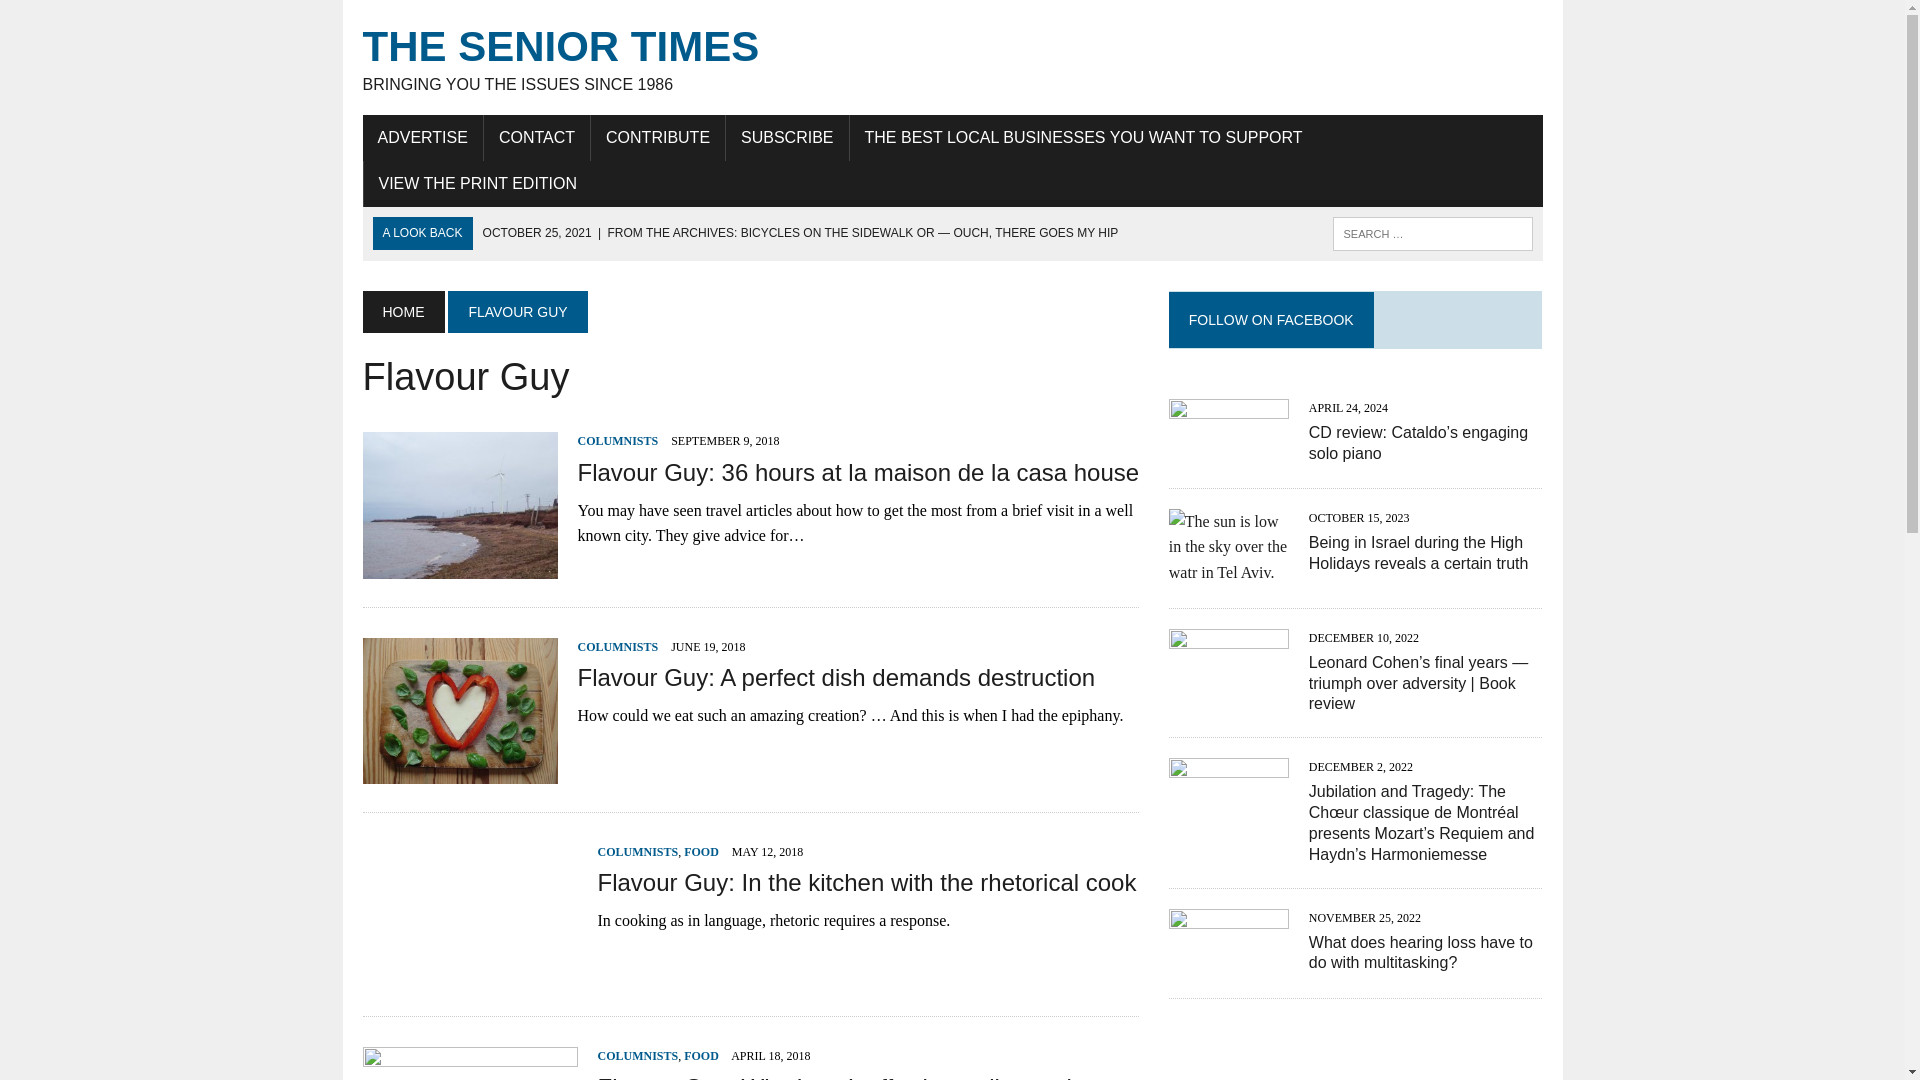 The image size is (1920, 1080). I want to click on Flavour Guy: A perfect dish demands destruction, so click(836, 678).